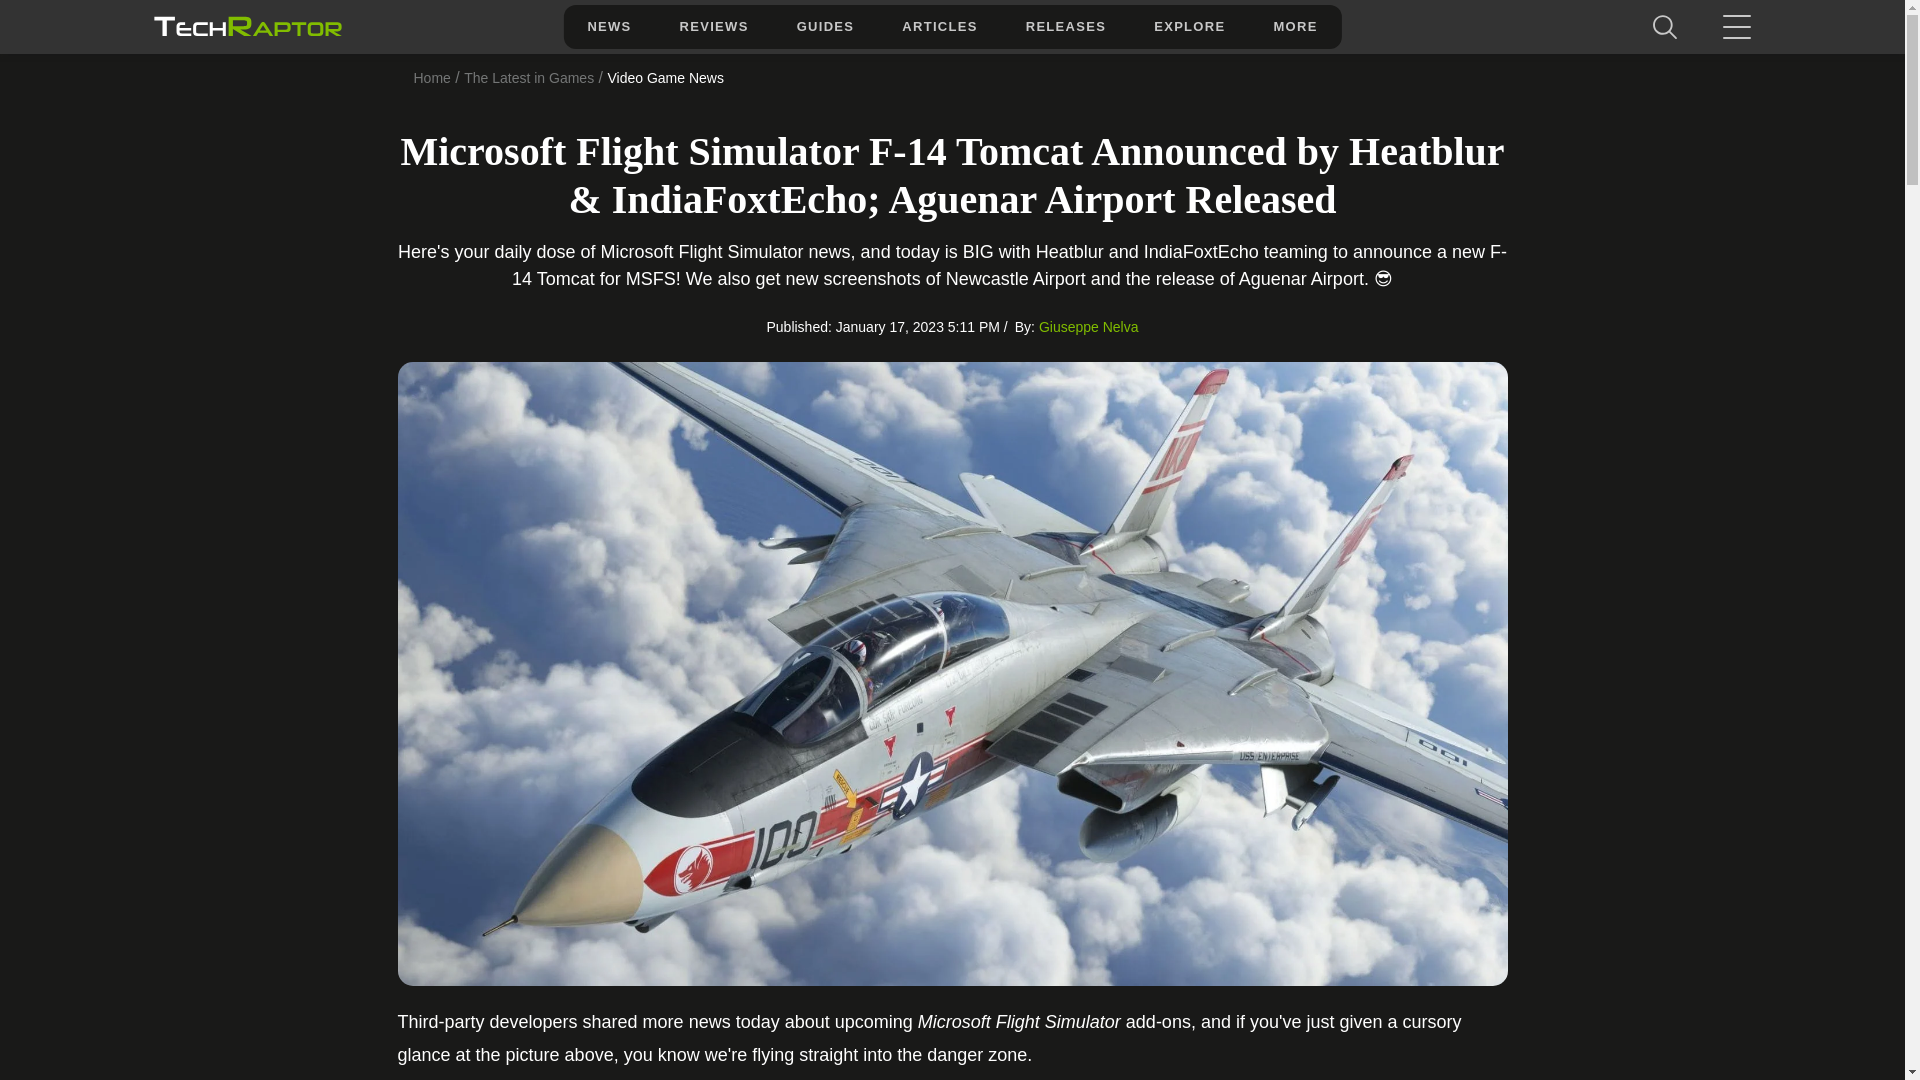 This screenshot has height=1080, width=1920. Describe the element at coordinates (608, 26) in the screenshot. I see `NEWS` at that location.